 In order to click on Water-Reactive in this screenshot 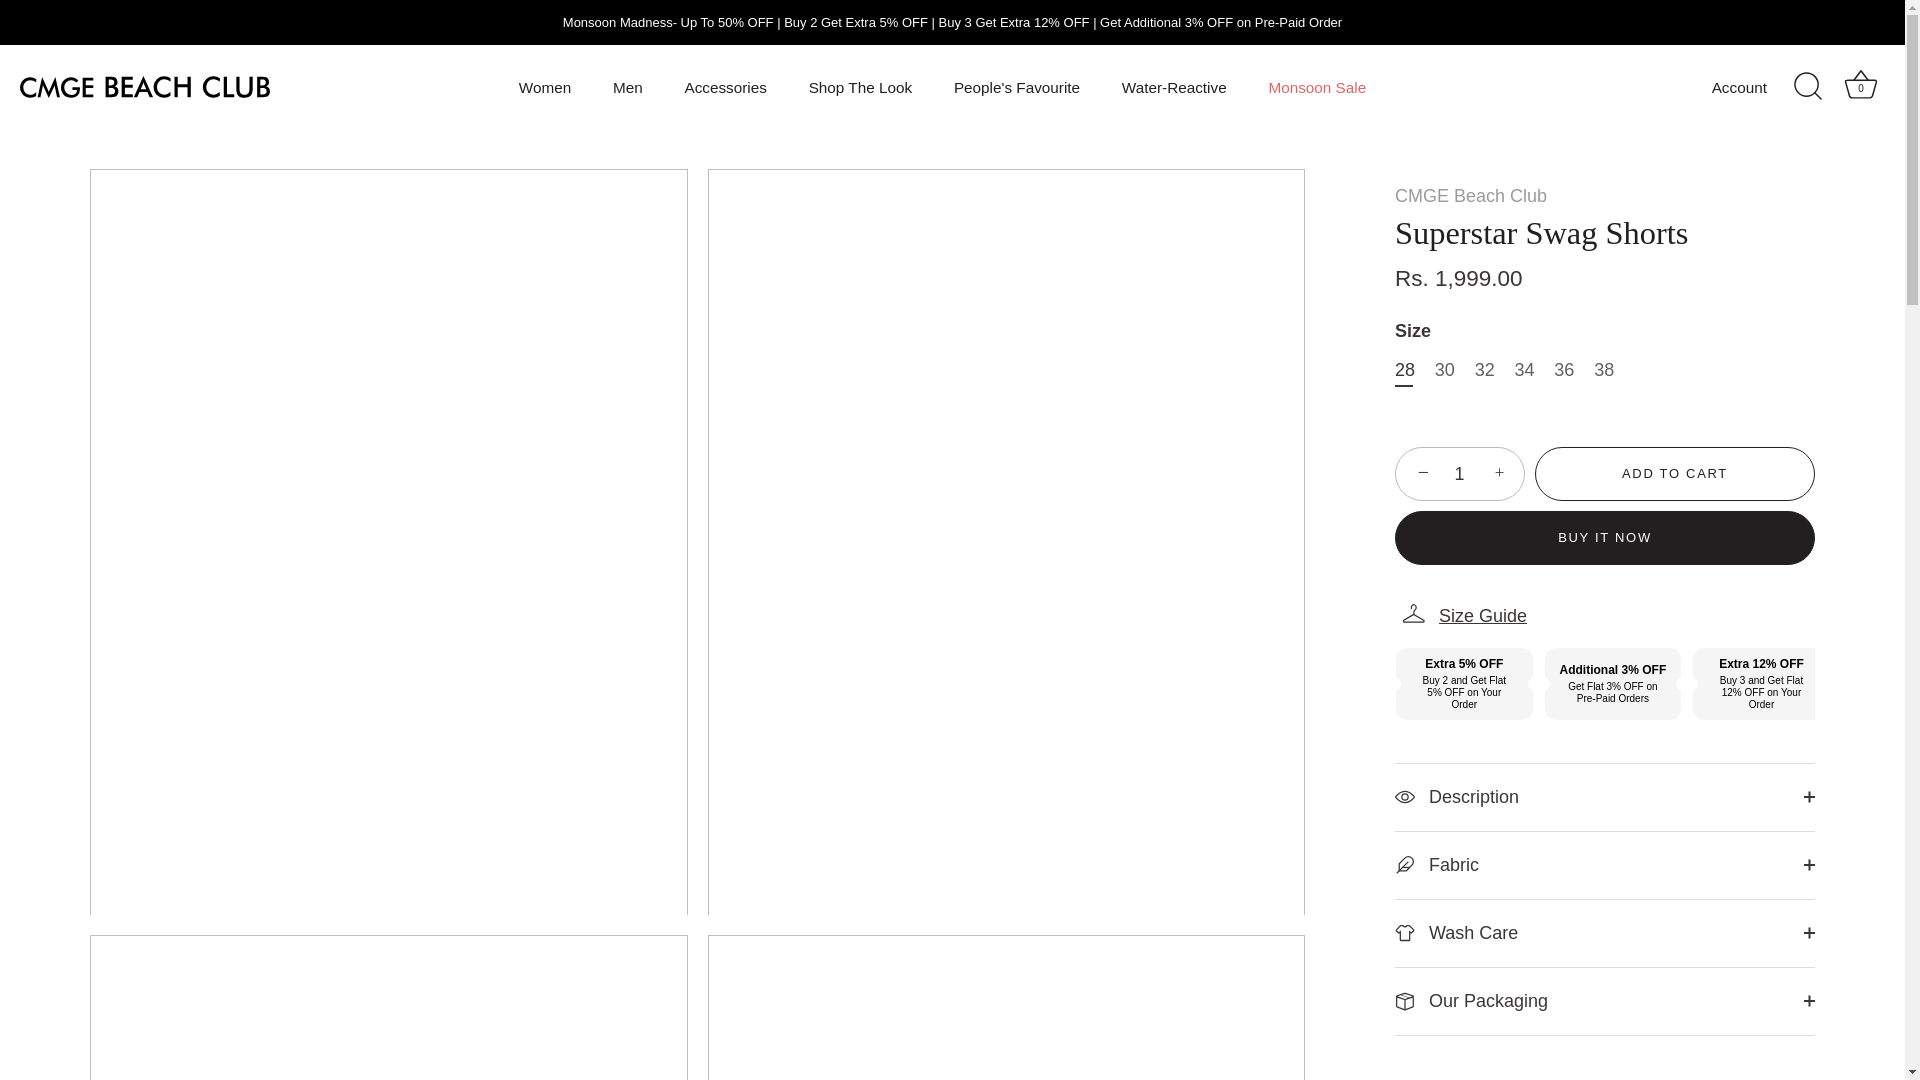, I will do `click(1173, 86)`.